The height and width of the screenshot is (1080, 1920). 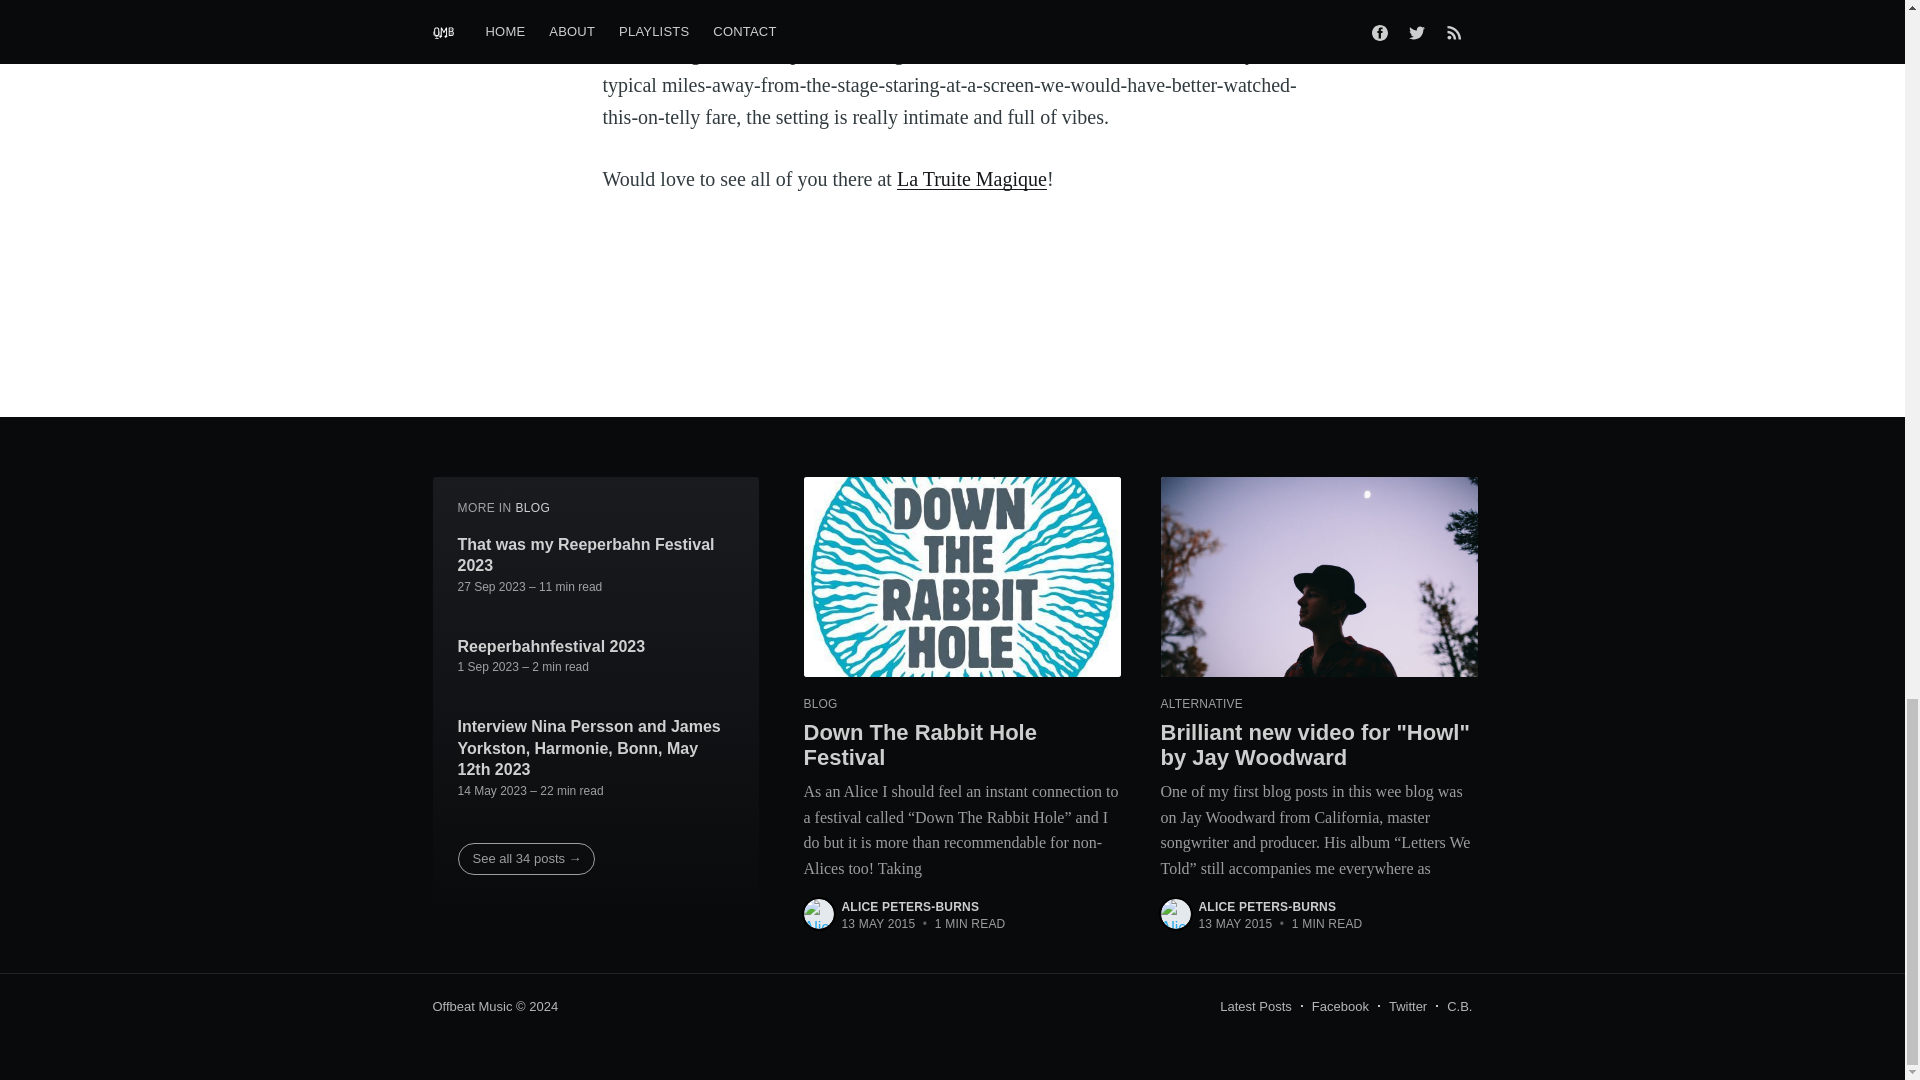 What do you see at coordinates (1267, 906) in the screenshot?
I see `ALICE PETERS-BURNS` at bounding box center [1267, 906].